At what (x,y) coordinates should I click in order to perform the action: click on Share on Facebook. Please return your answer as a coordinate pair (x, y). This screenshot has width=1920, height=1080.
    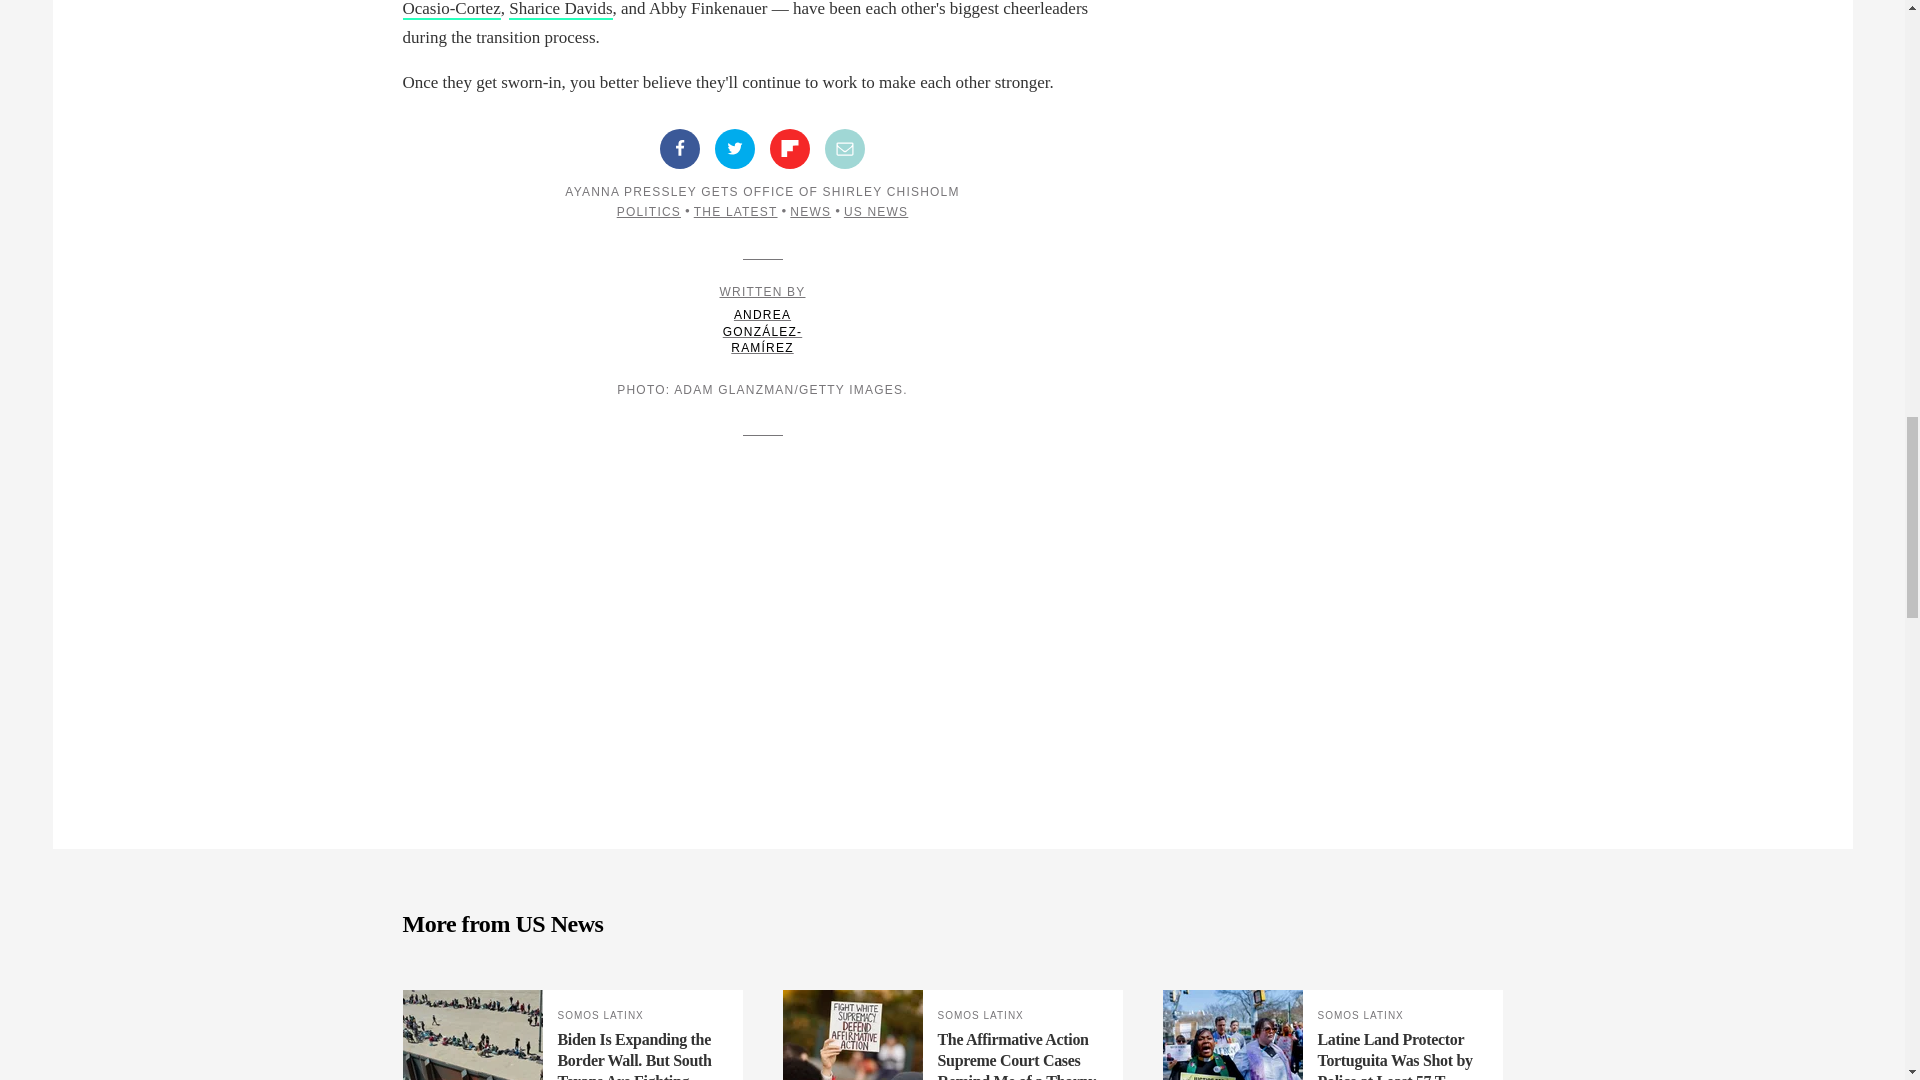
    Looking at the image, I should click on (680, 148).